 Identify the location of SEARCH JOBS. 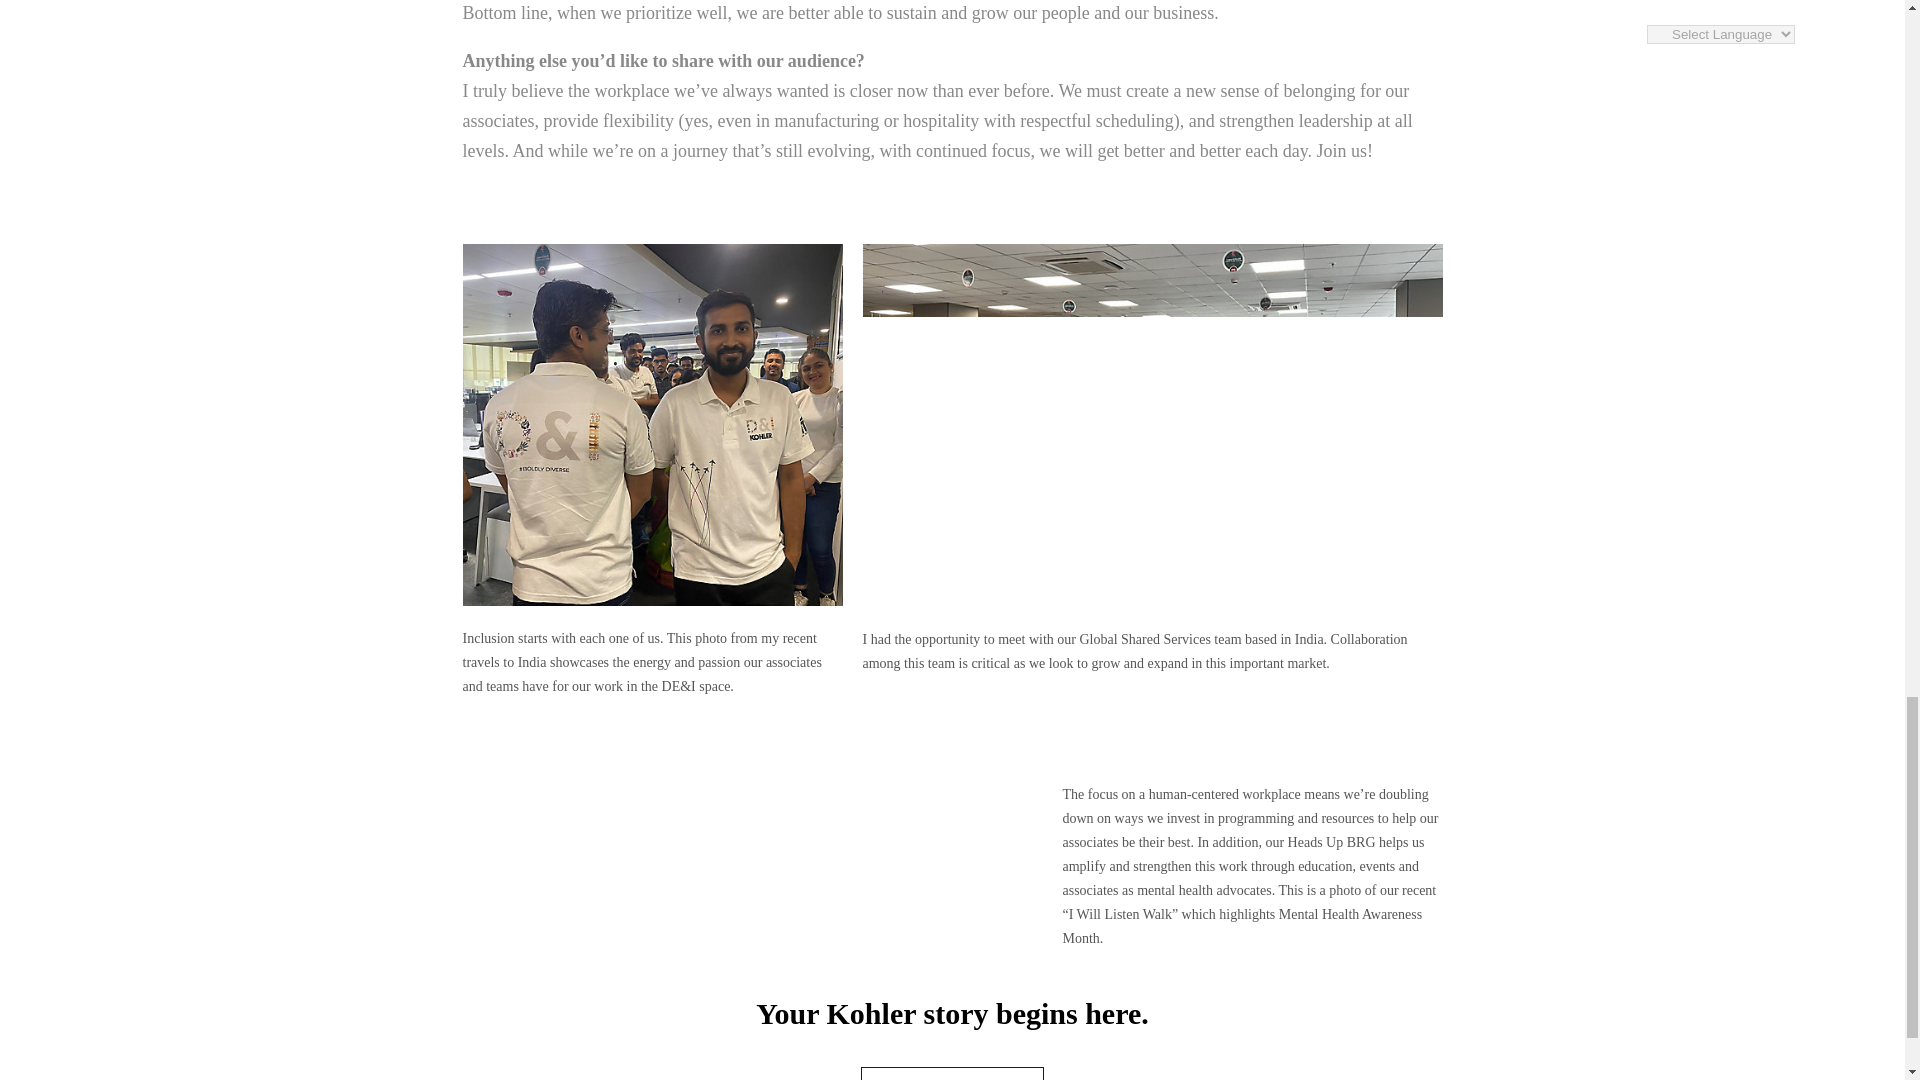
(952, 1074).